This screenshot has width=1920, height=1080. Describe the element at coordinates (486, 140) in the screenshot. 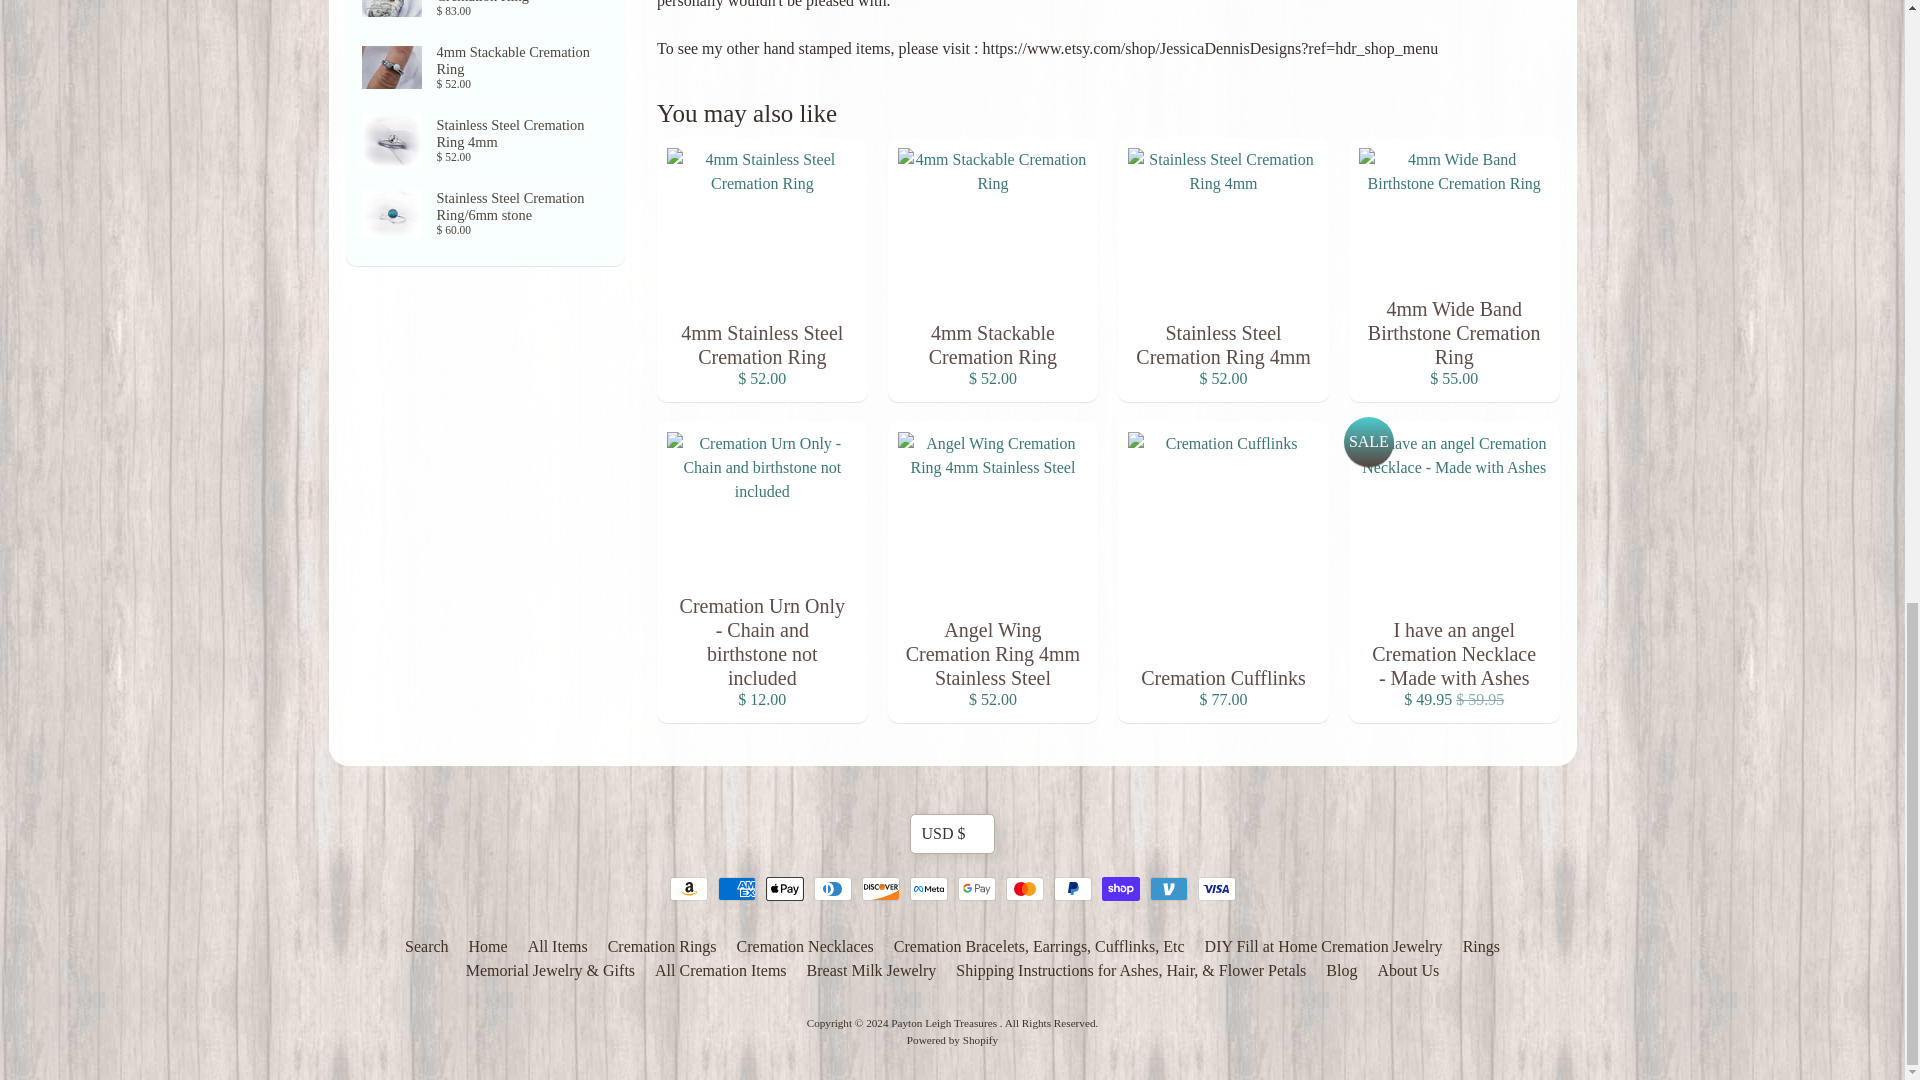

I see `Stainless Steel Cremation Ring 4mm` at that location.